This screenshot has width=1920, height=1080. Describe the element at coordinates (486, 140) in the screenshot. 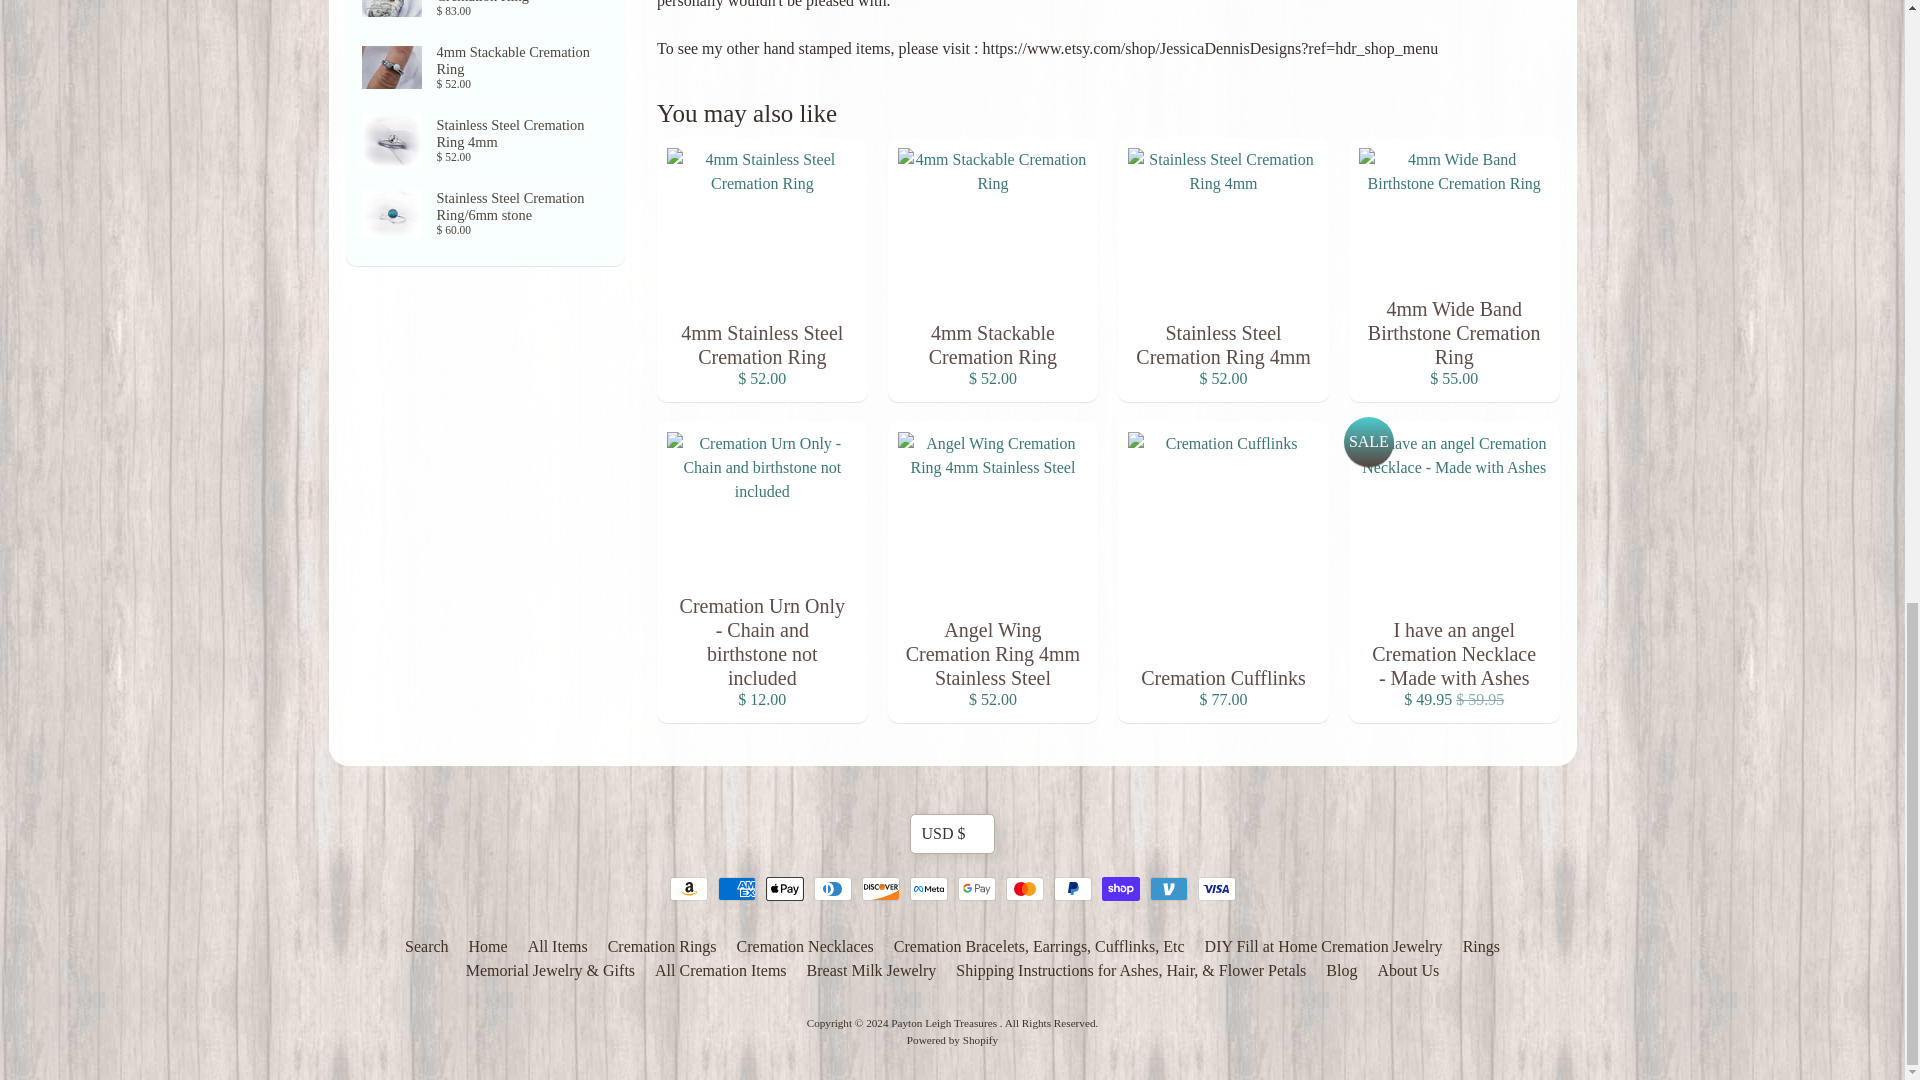

I see `Stainless Steel Cremation Ring 4mm` at that location.